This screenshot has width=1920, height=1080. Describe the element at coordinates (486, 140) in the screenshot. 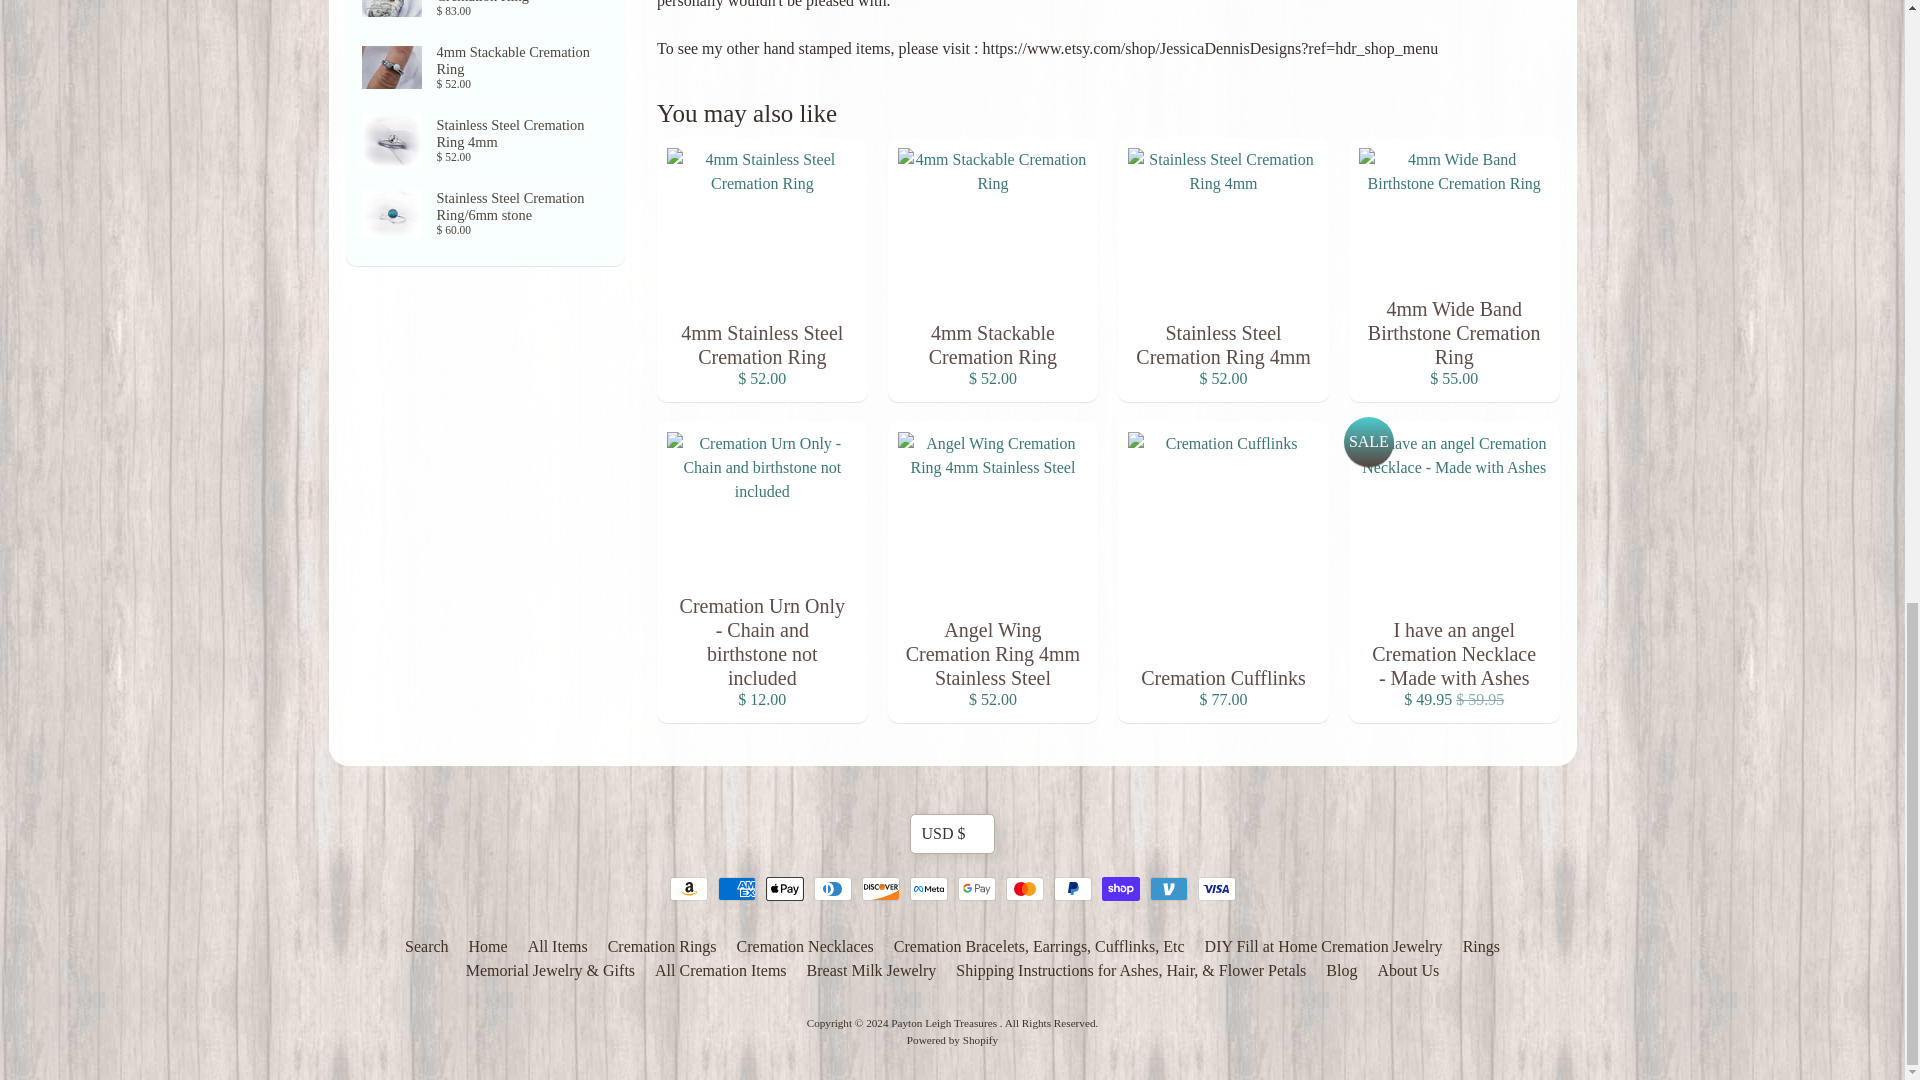

I see `Stainless Steel Cremation Ring 4mm` at that location.